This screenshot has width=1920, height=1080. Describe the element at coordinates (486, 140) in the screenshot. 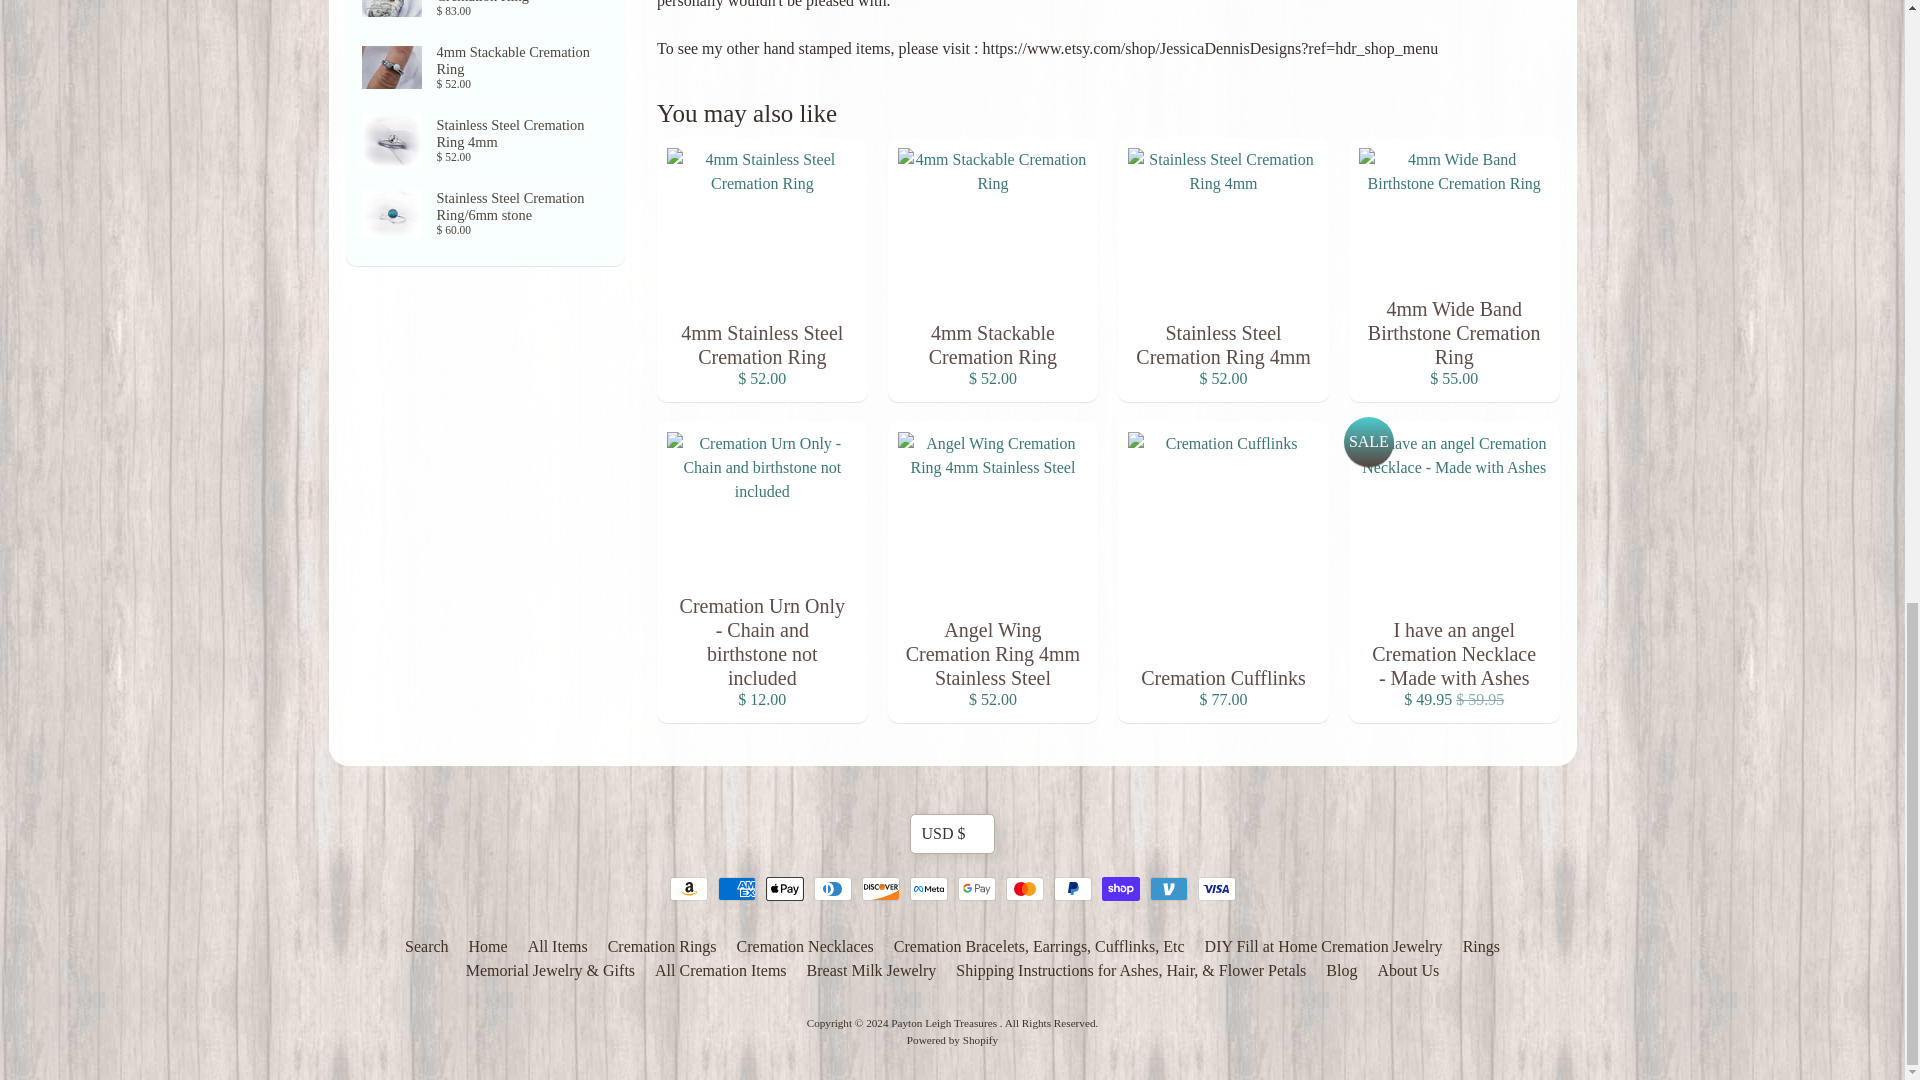

I see `Stainless Steel Cremation Ring 4mm` at that location.